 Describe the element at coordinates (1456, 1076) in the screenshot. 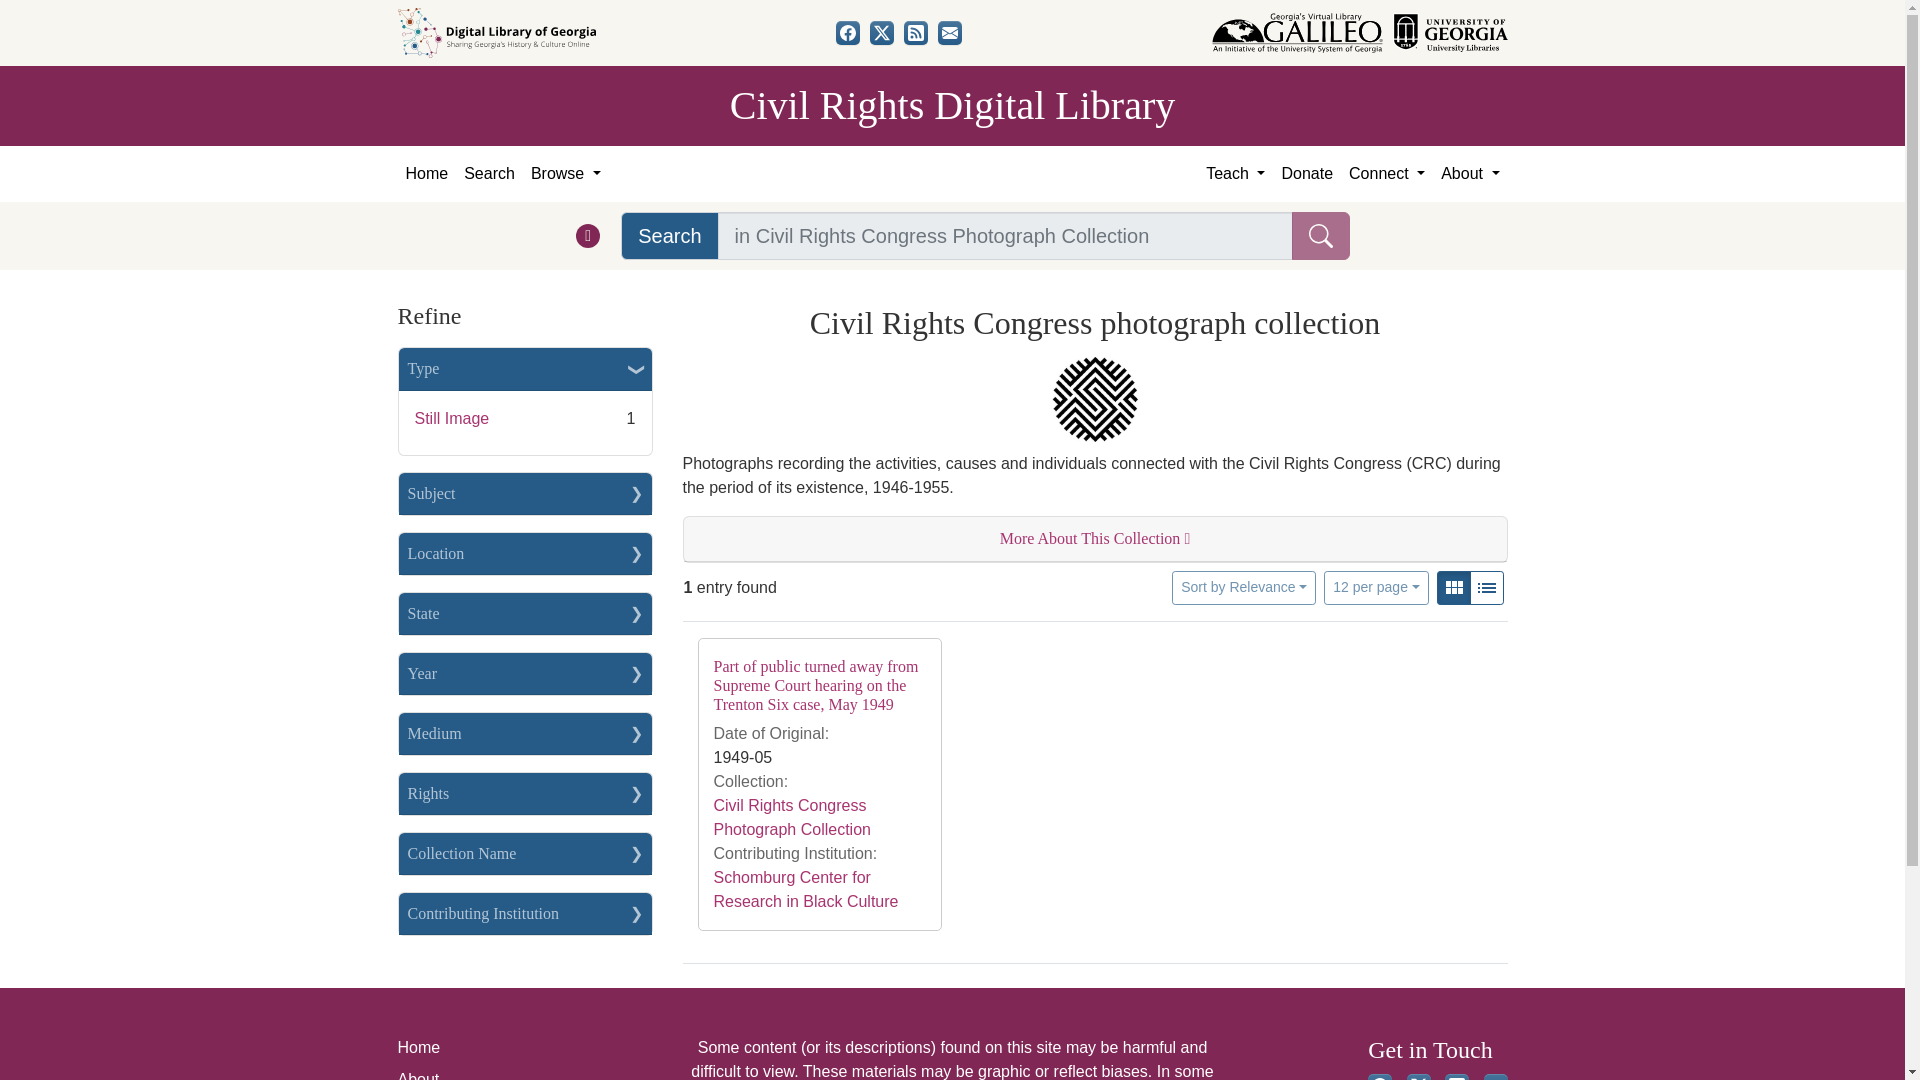

I see `Blog` at that location.